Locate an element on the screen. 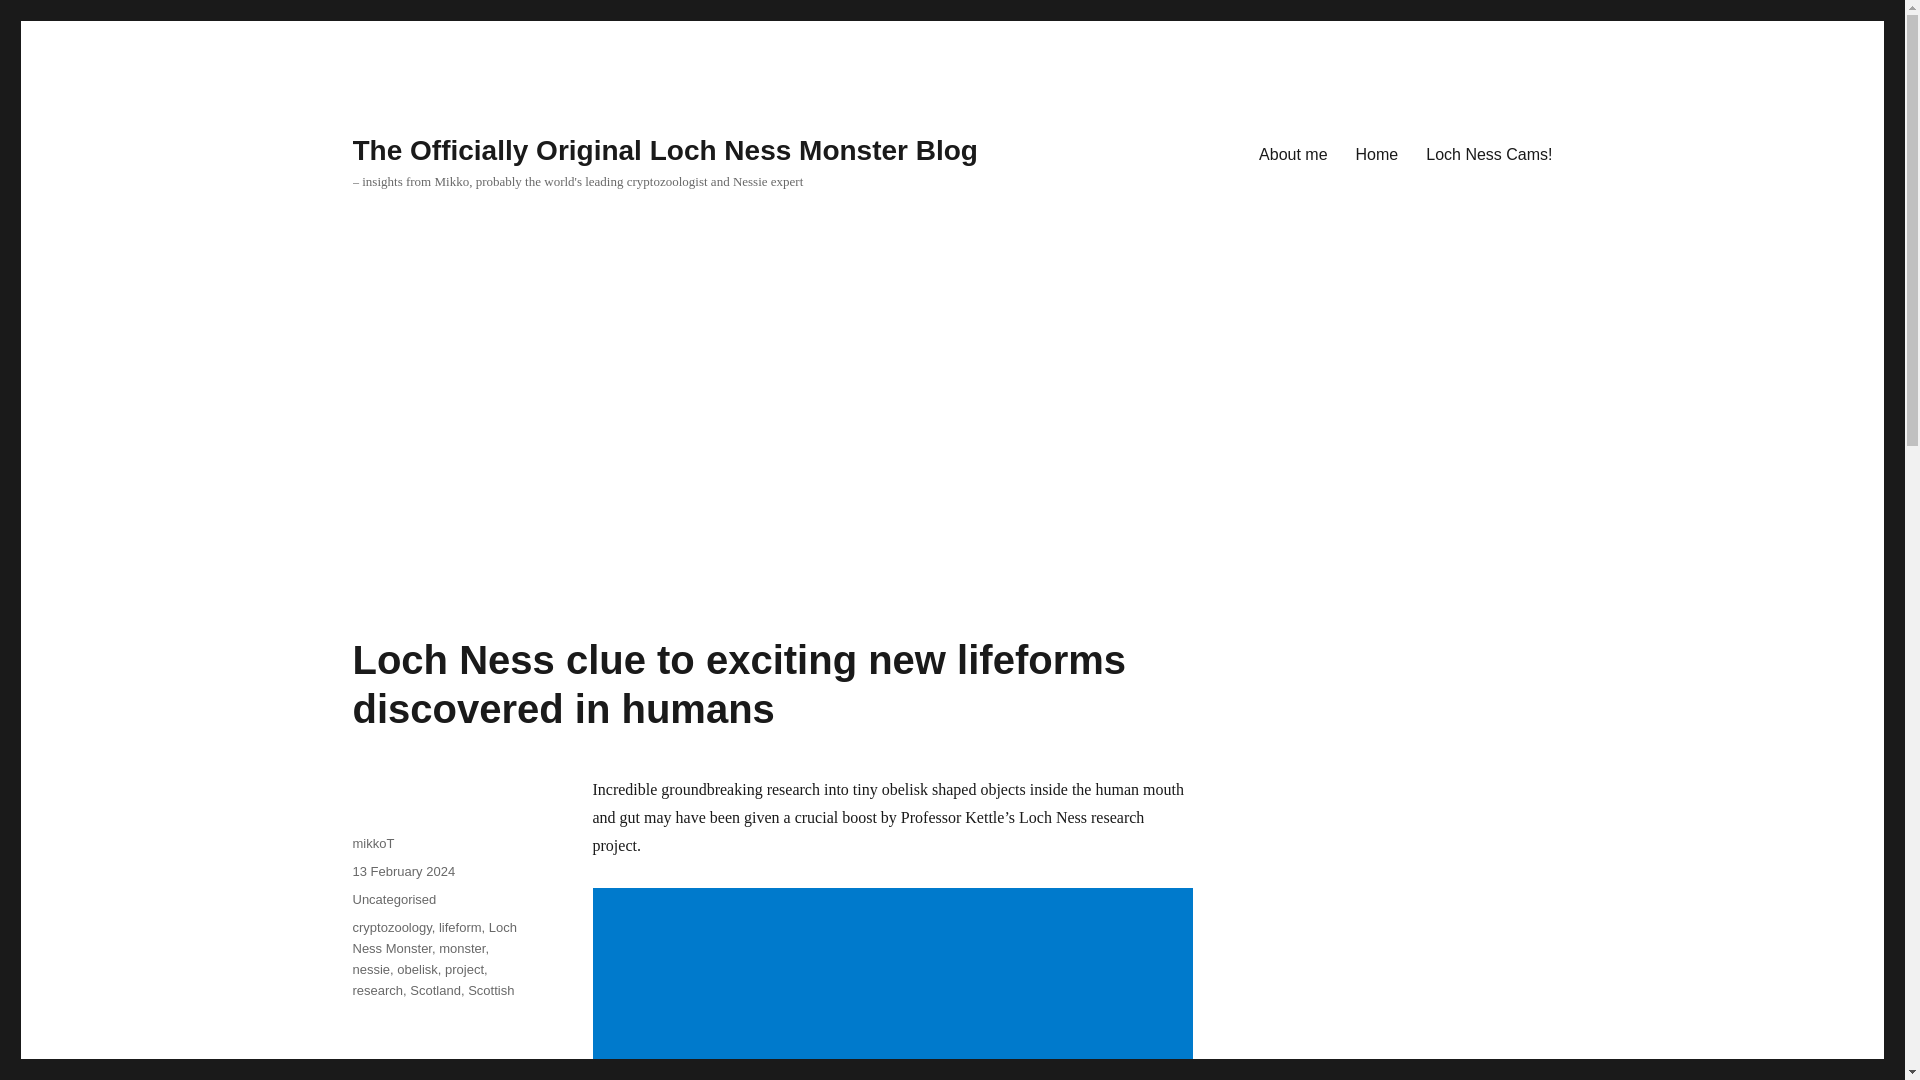 The width and height of the screenshot is (1920, 1080). Loch Ness Monster is located at coordinates (434, 938).